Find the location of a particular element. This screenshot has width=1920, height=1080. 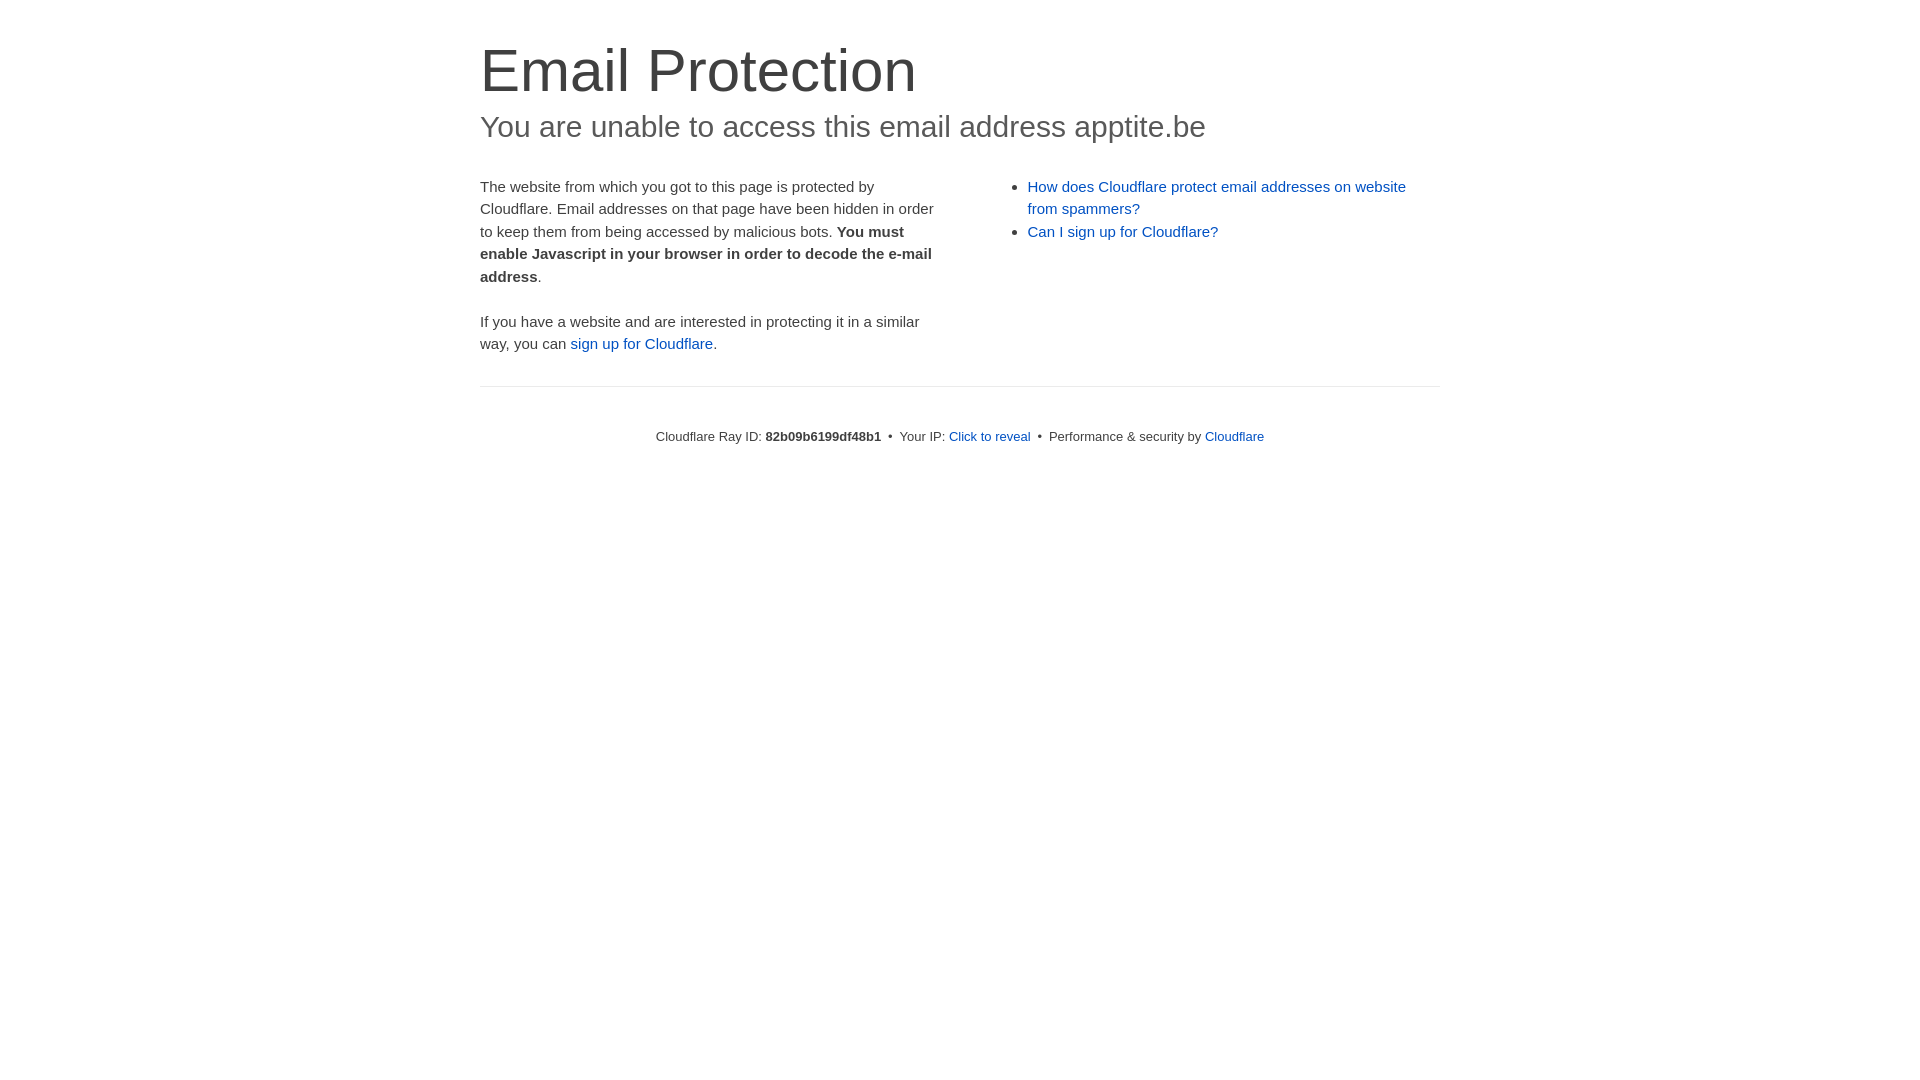

Click to reveal is located at coordinates (990, 436).